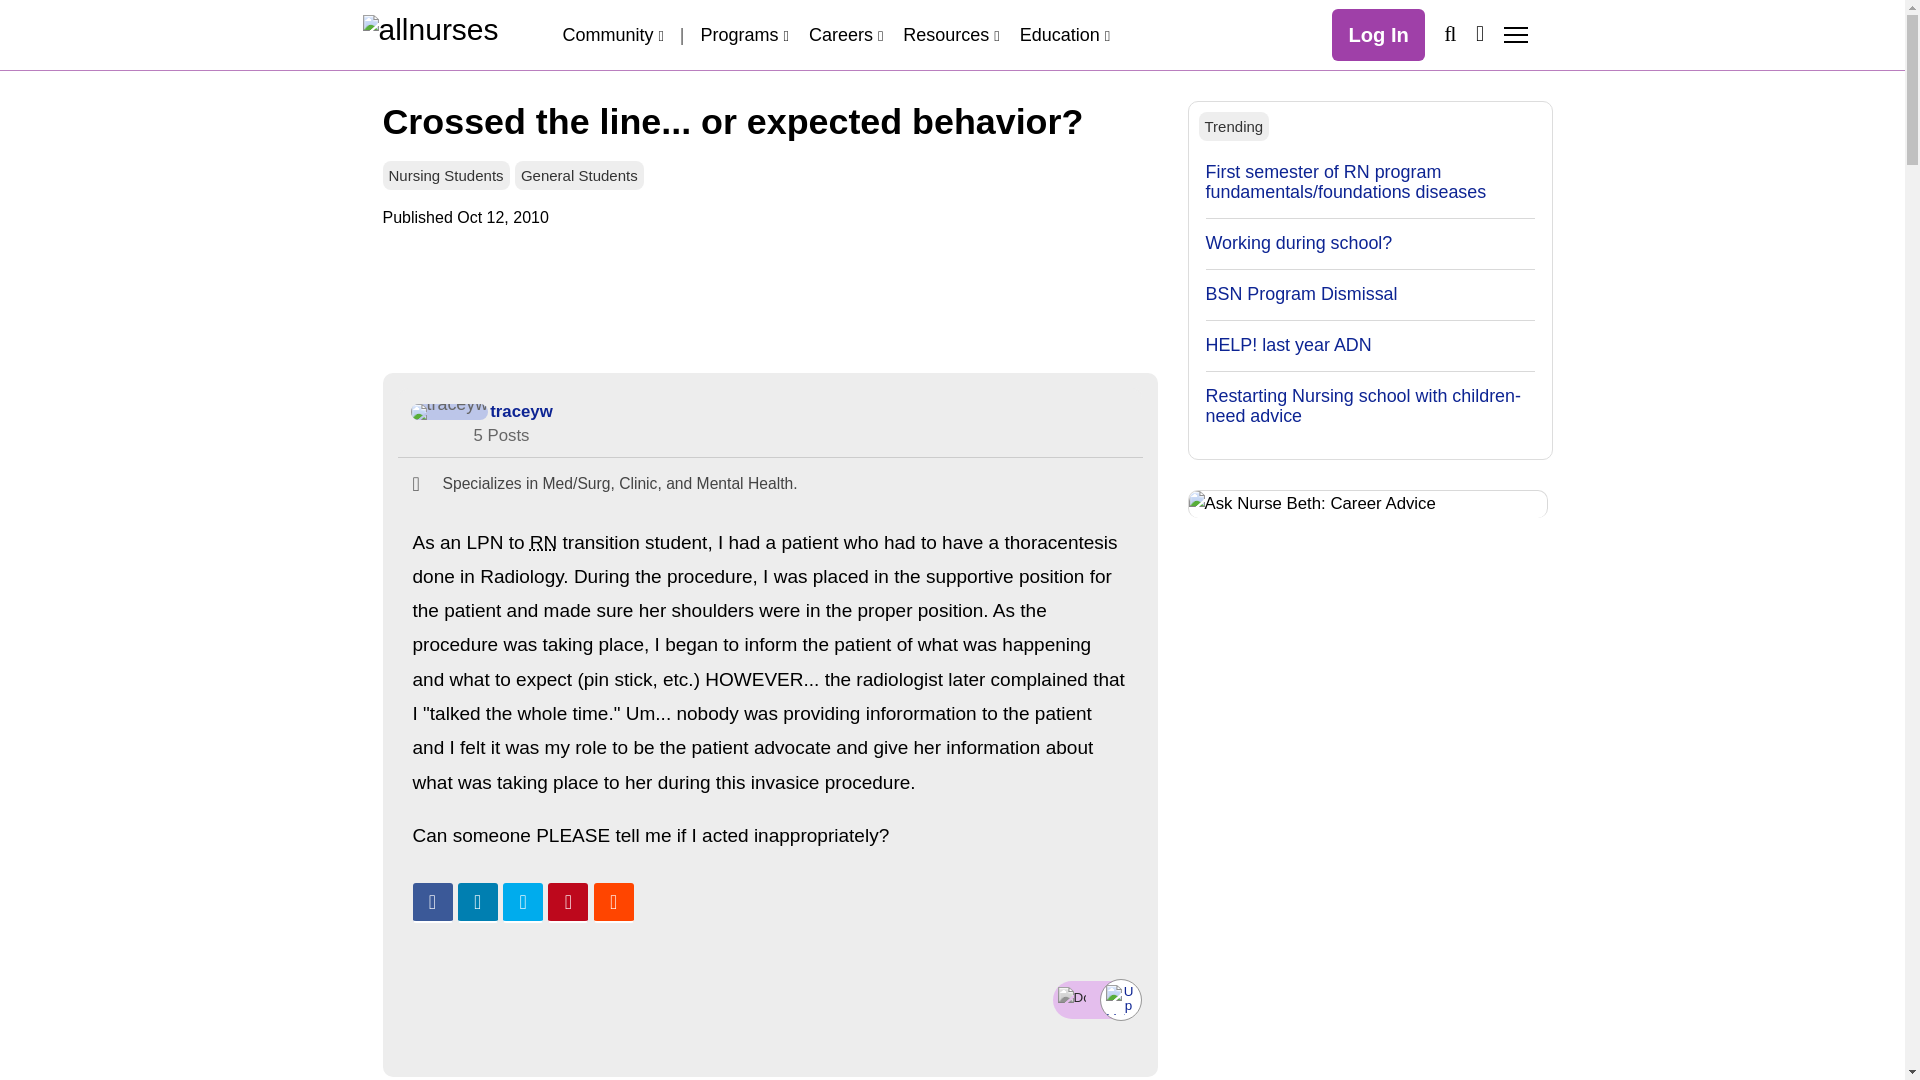 The image size is (1920, 1080). Describe the element at coordinates (448, 412) in the screenshot. I see `Go to traceyw's profile` at that location.